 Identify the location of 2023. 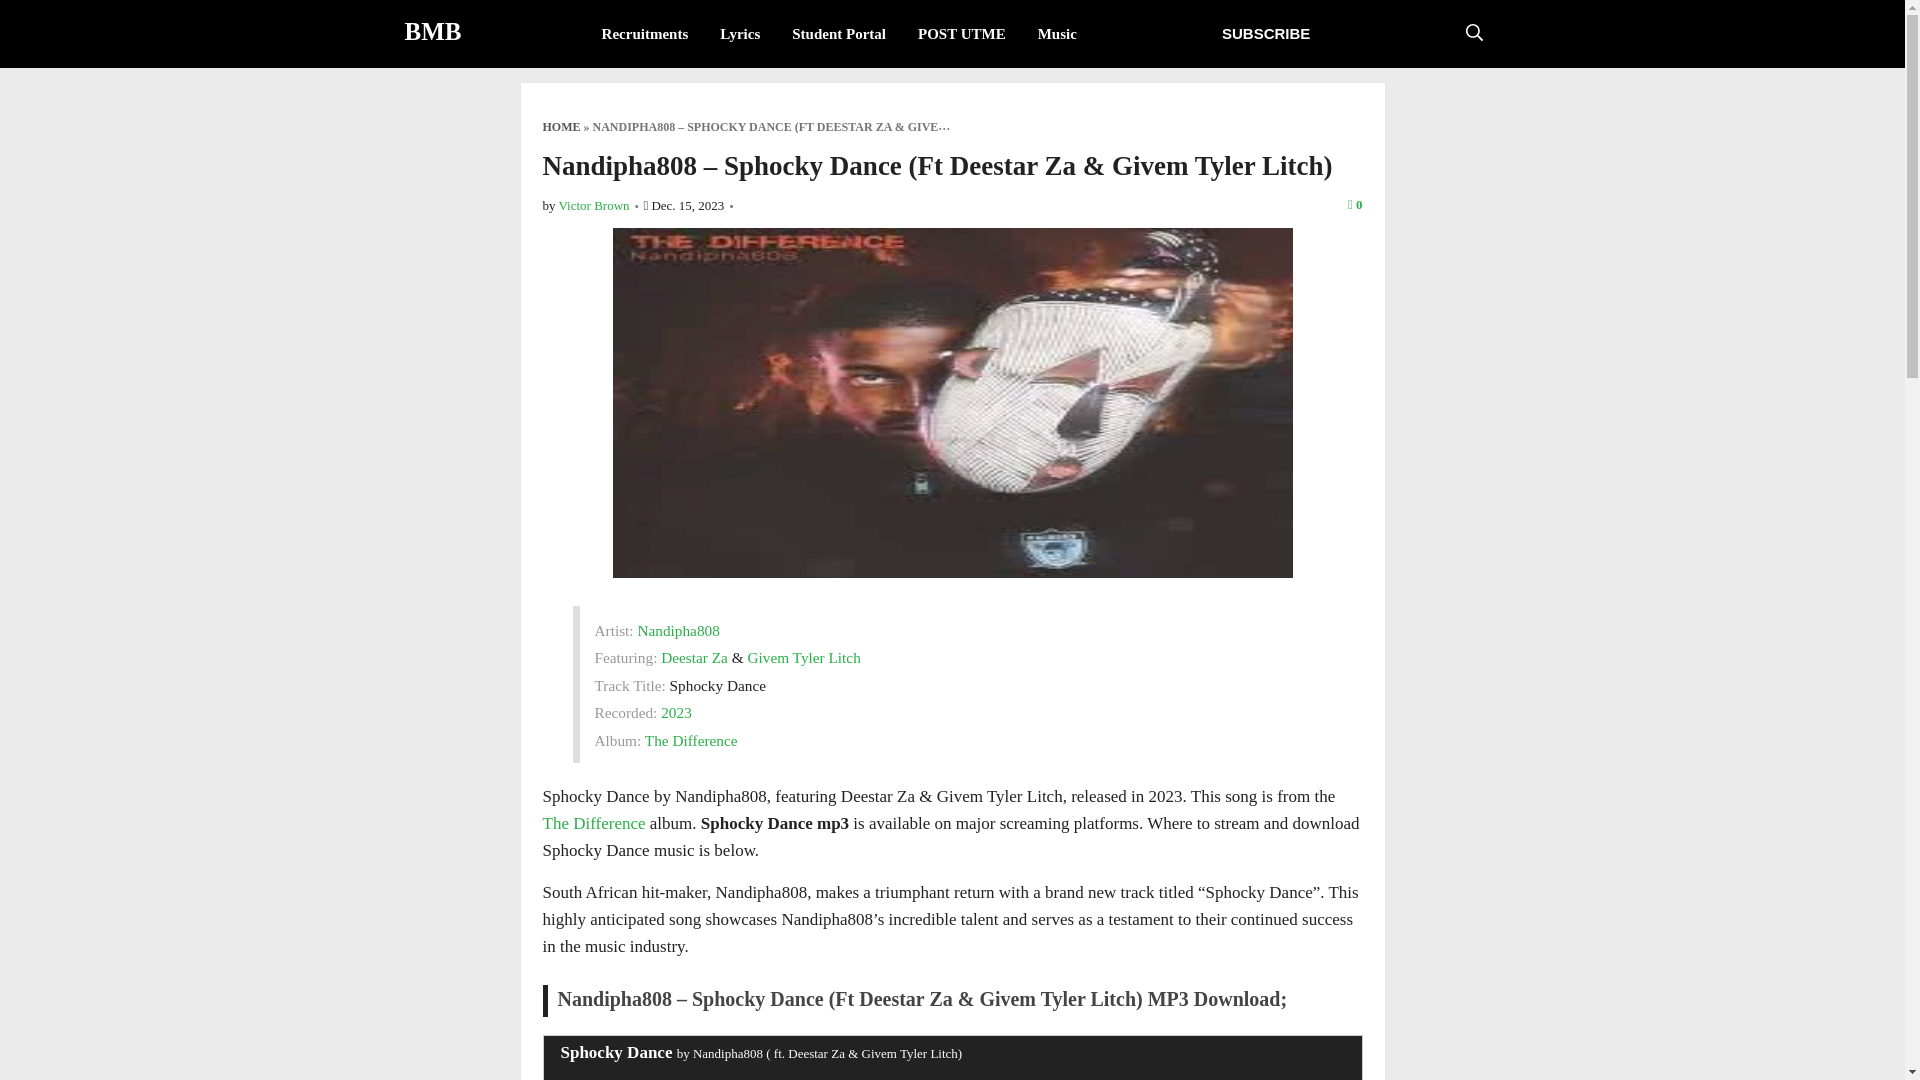
(676, 712).